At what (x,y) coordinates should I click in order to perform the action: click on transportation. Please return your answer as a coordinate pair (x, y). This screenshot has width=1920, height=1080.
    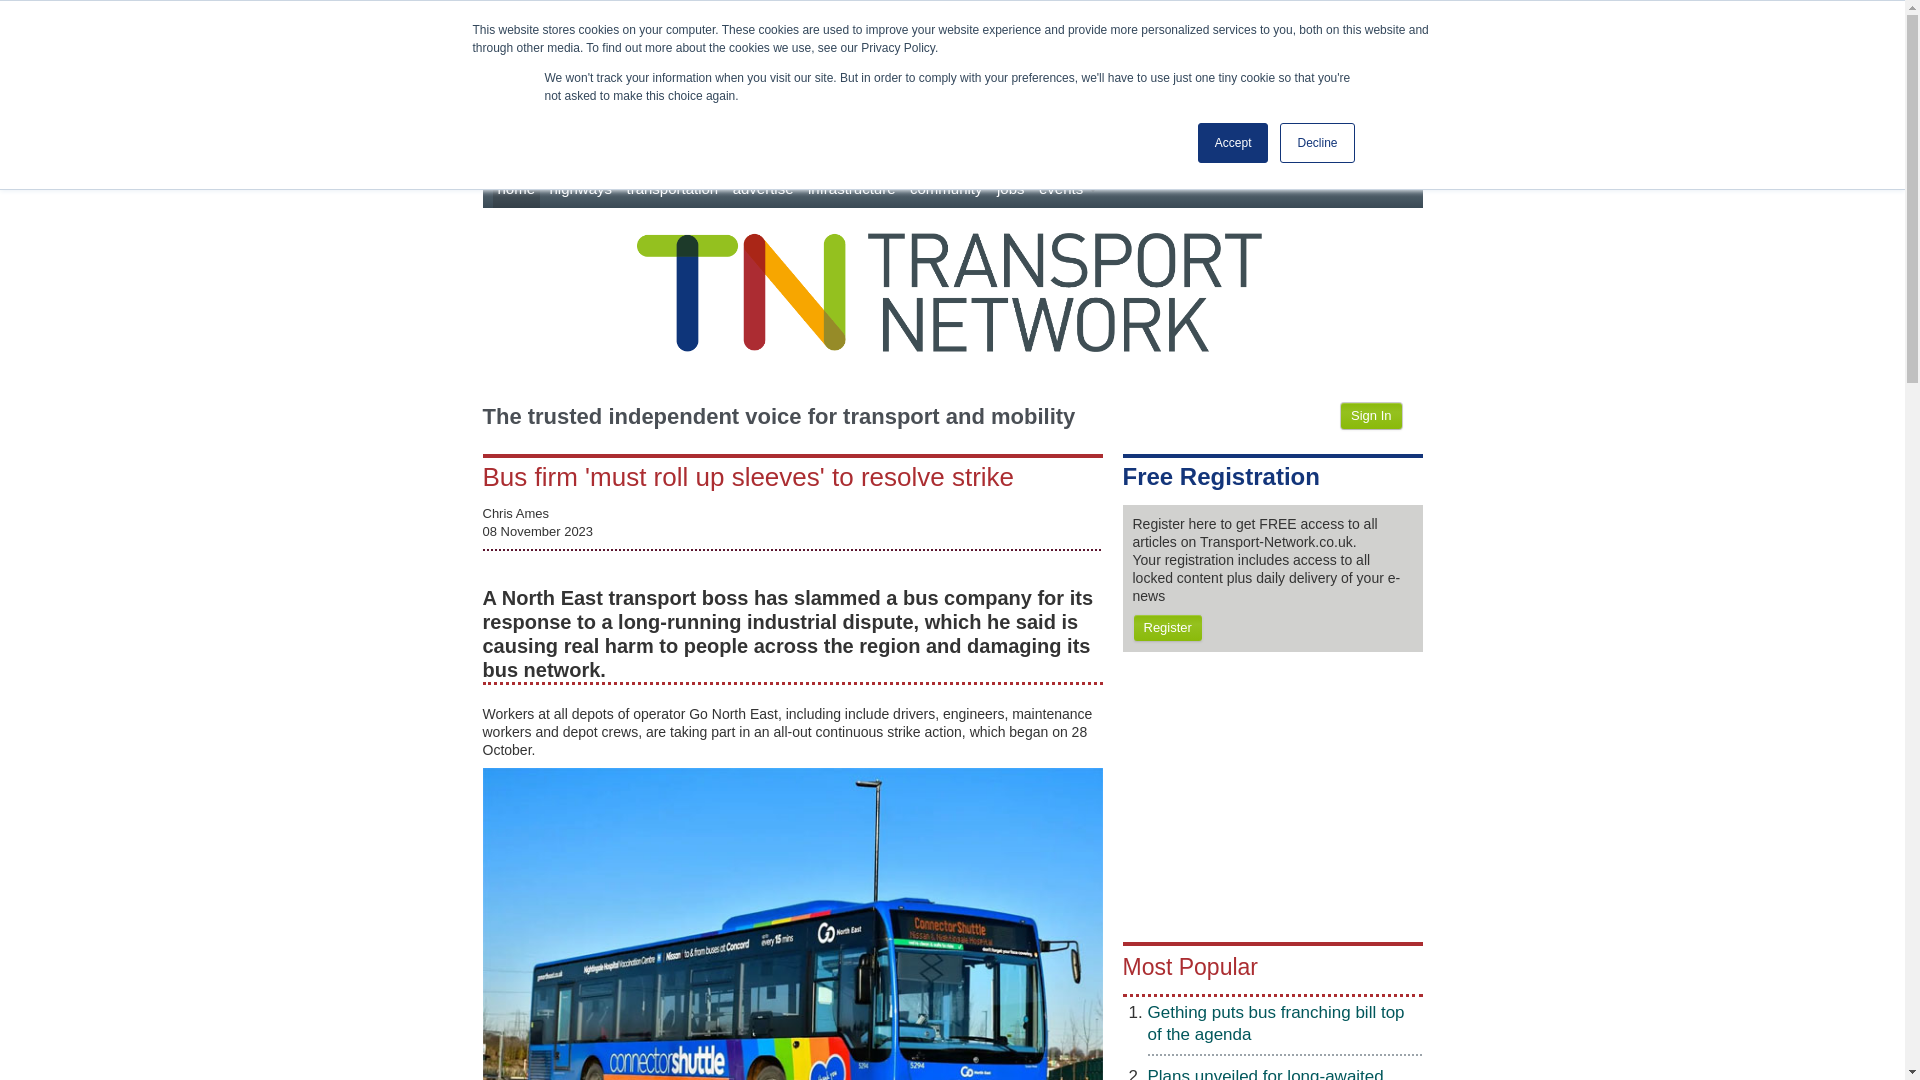
    Looking at the image, I should click on (672, 188).